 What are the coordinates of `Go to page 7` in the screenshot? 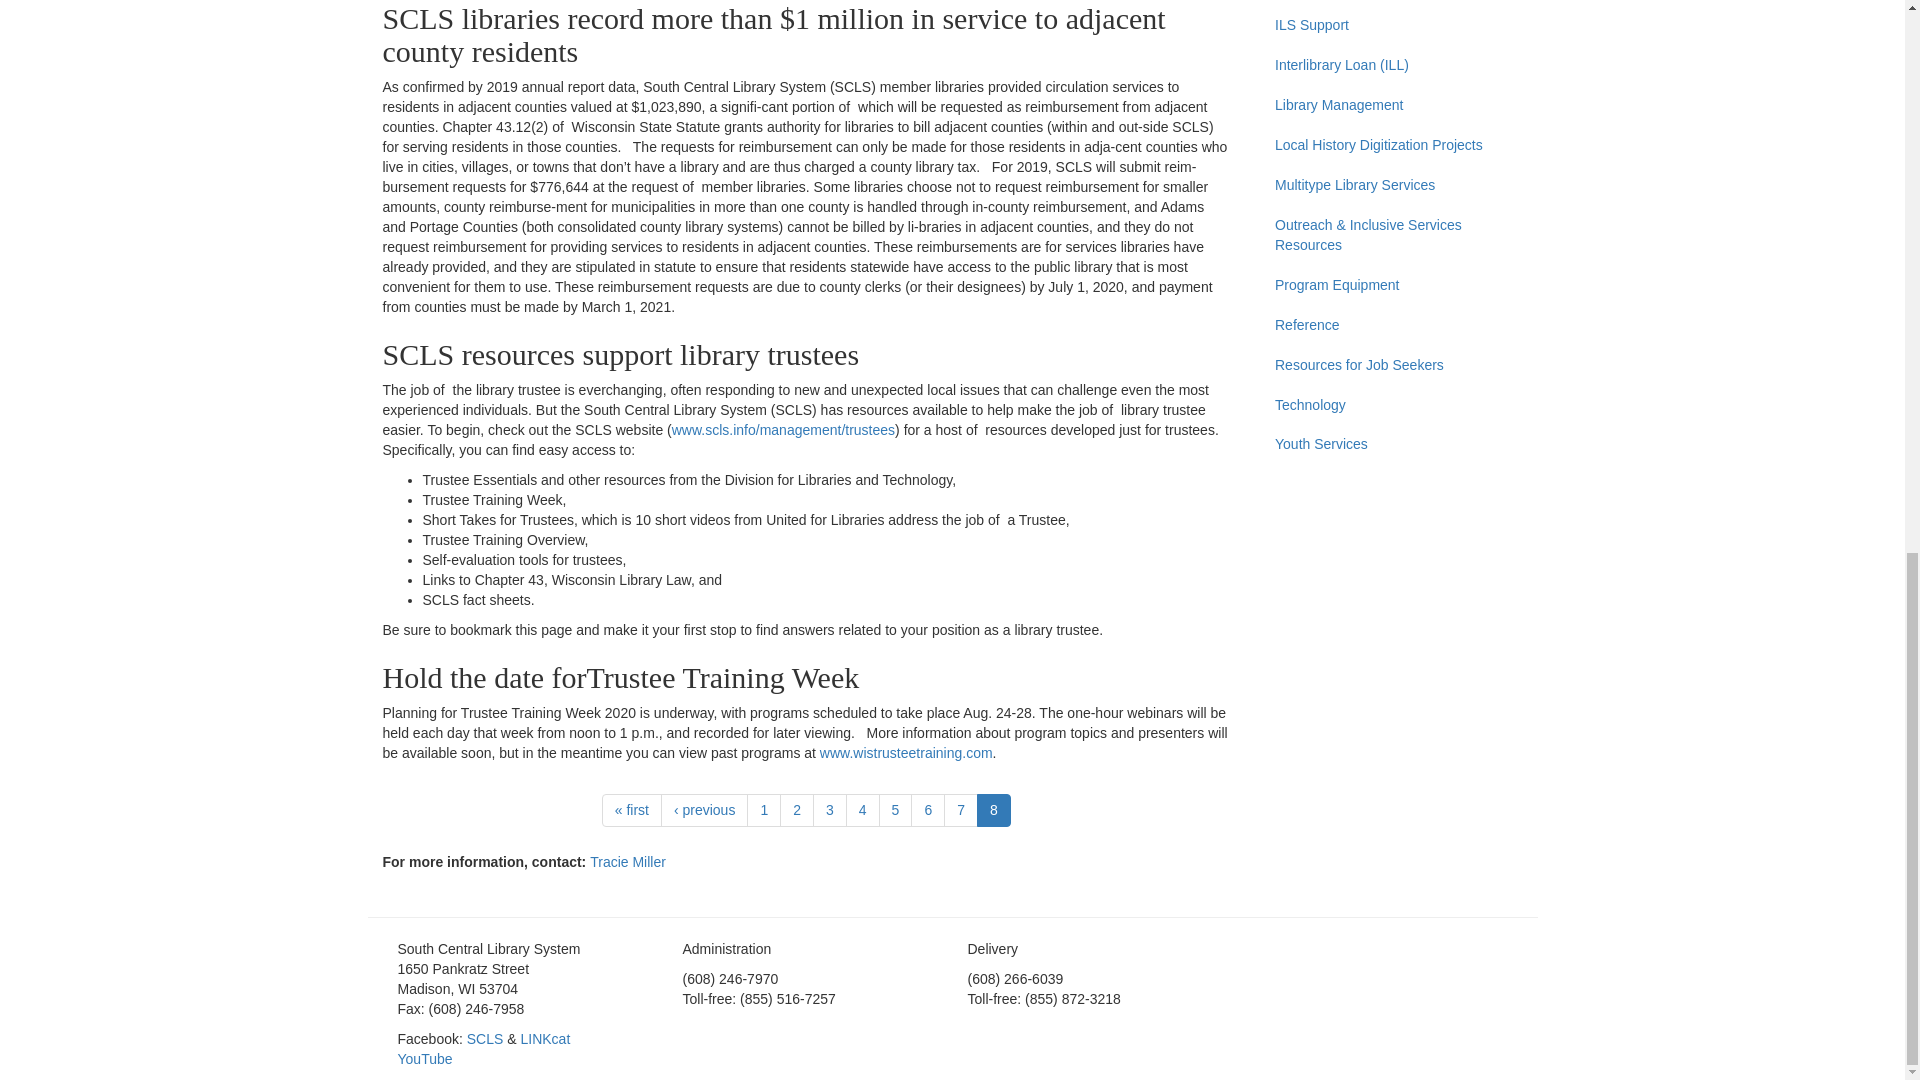 It's located at (960, 810).